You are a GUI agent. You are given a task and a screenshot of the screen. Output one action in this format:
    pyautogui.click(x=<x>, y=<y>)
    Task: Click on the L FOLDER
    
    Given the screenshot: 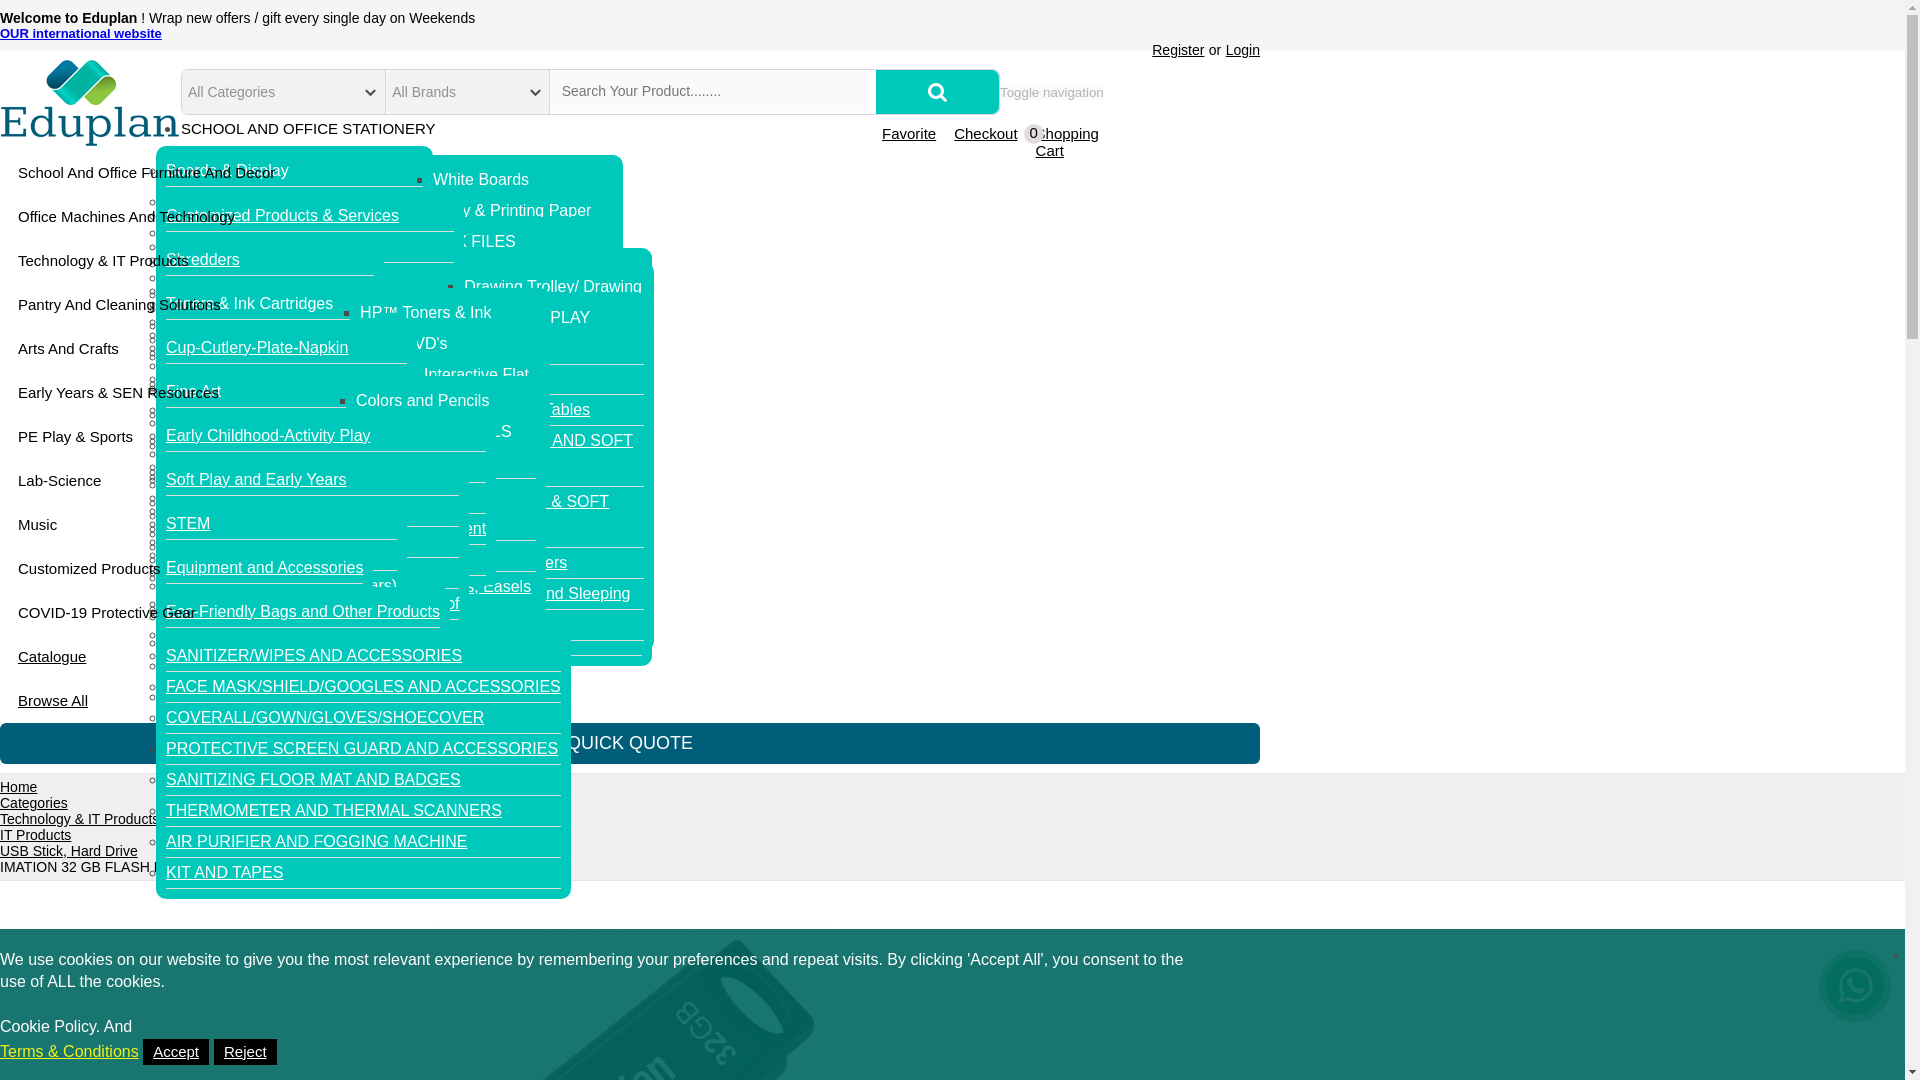 What is the action you would take?
    pyautogui.click(x=472, y=458)
    